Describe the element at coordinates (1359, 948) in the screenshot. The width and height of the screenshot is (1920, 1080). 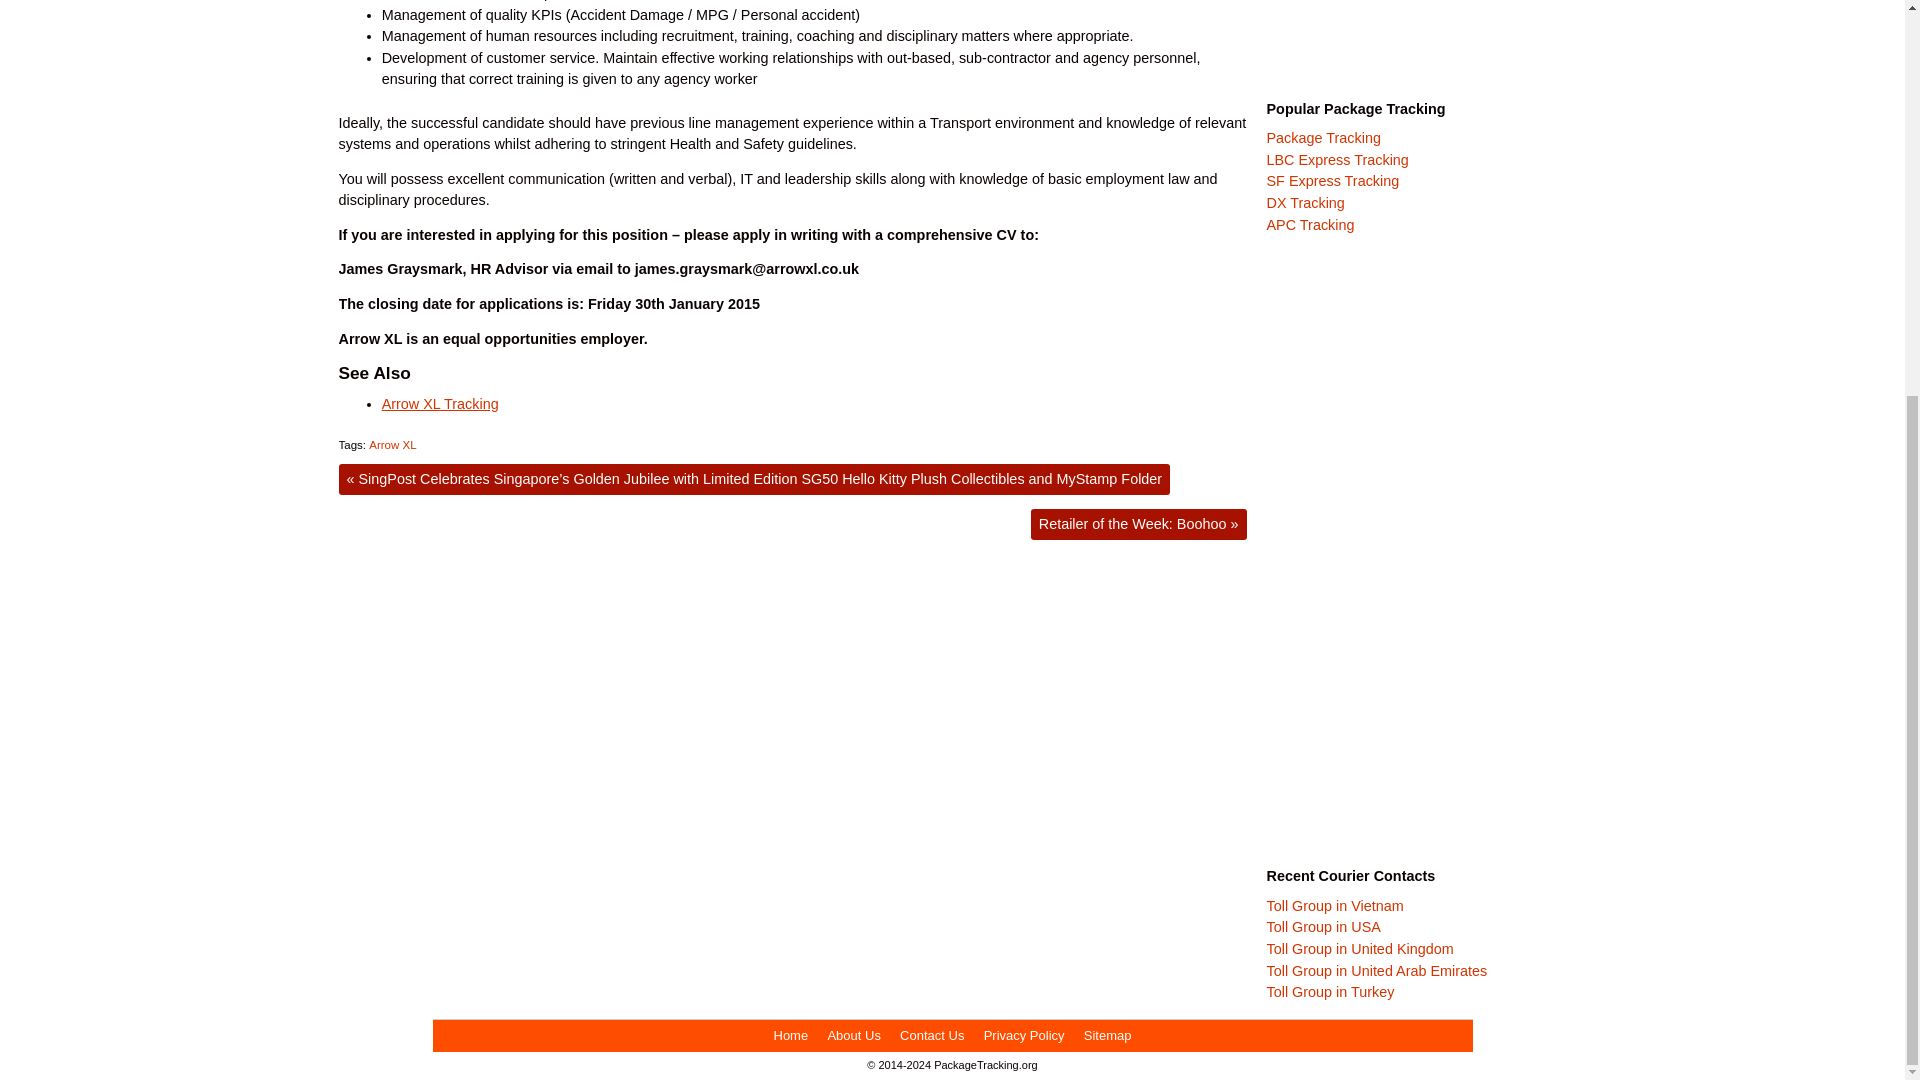
I see `Toll Group in United Kingdom` at that location.